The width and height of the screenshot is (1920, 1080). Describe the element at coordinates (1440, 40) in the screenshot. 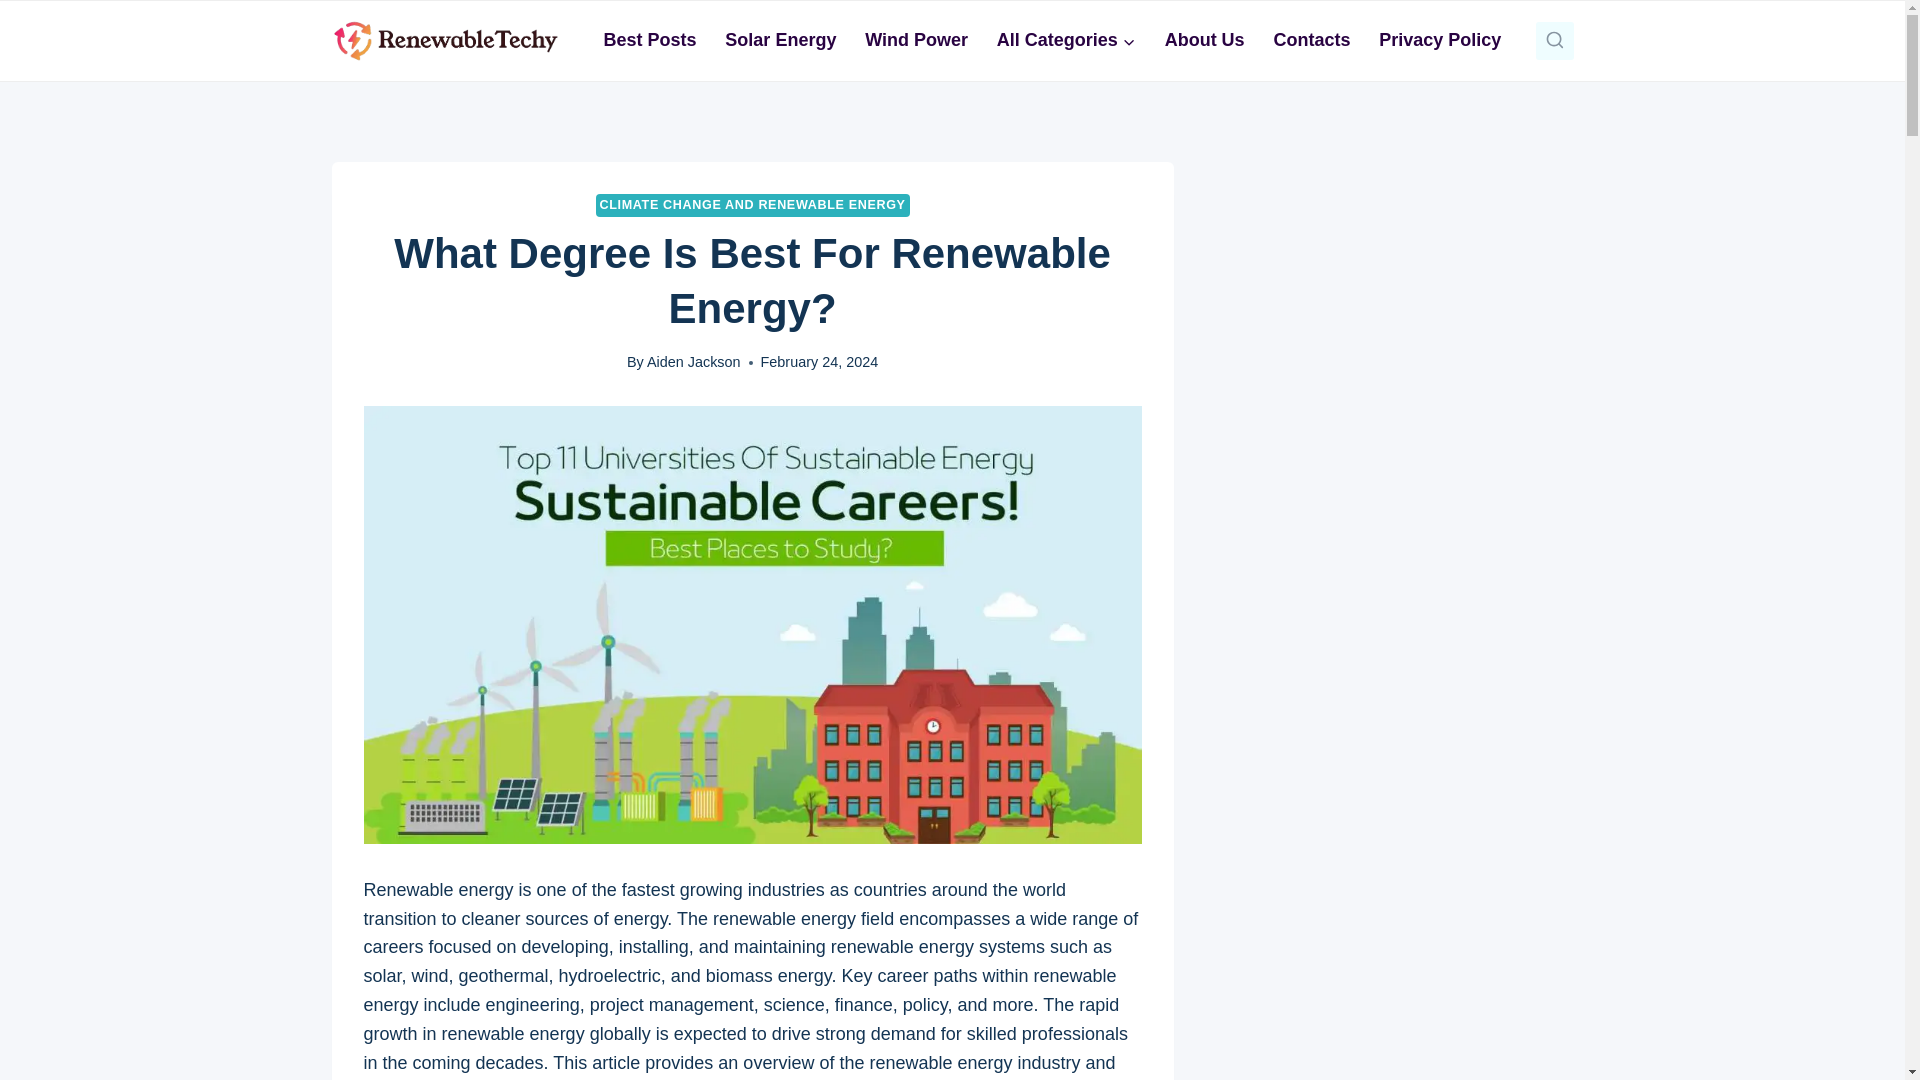

I see `Privacy Policy` at that location.